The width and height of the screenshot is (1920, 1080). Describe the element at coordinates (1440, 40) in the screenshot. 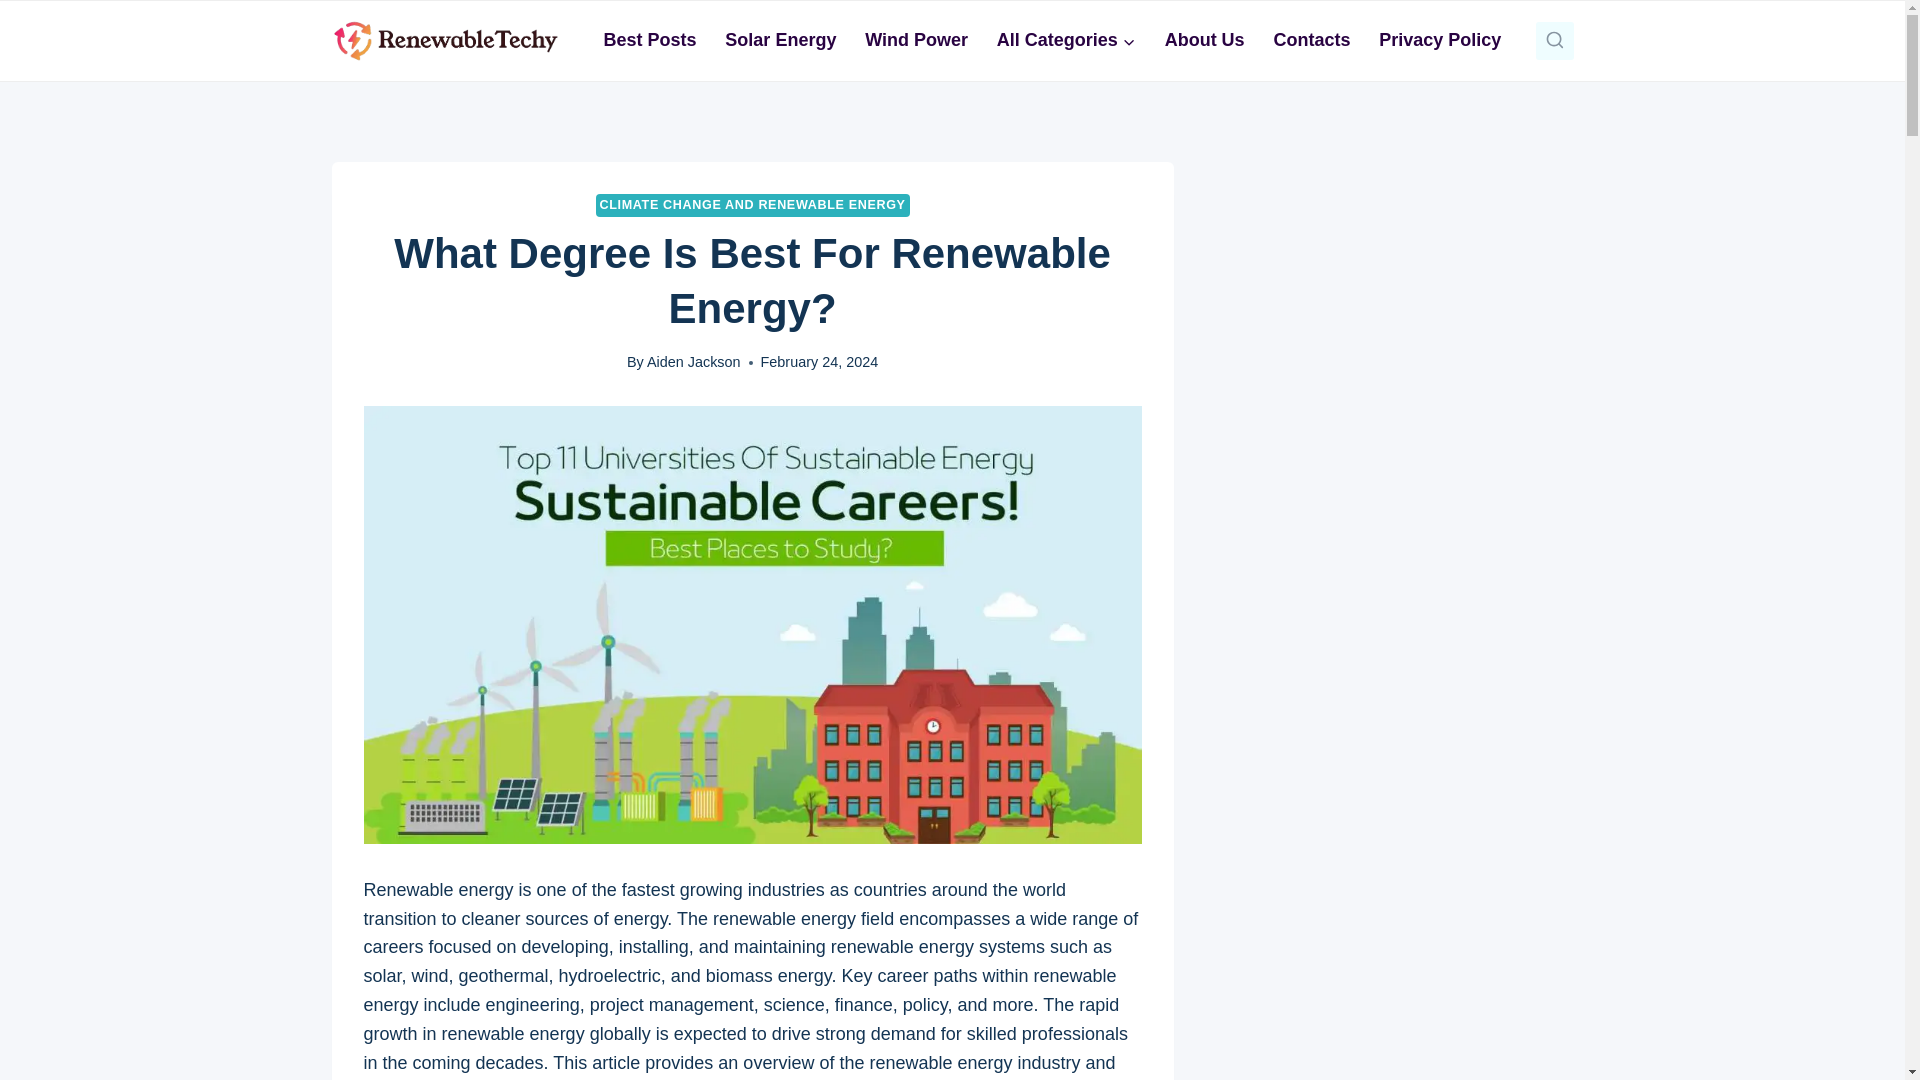

I see `Privacy Policy` at that location.